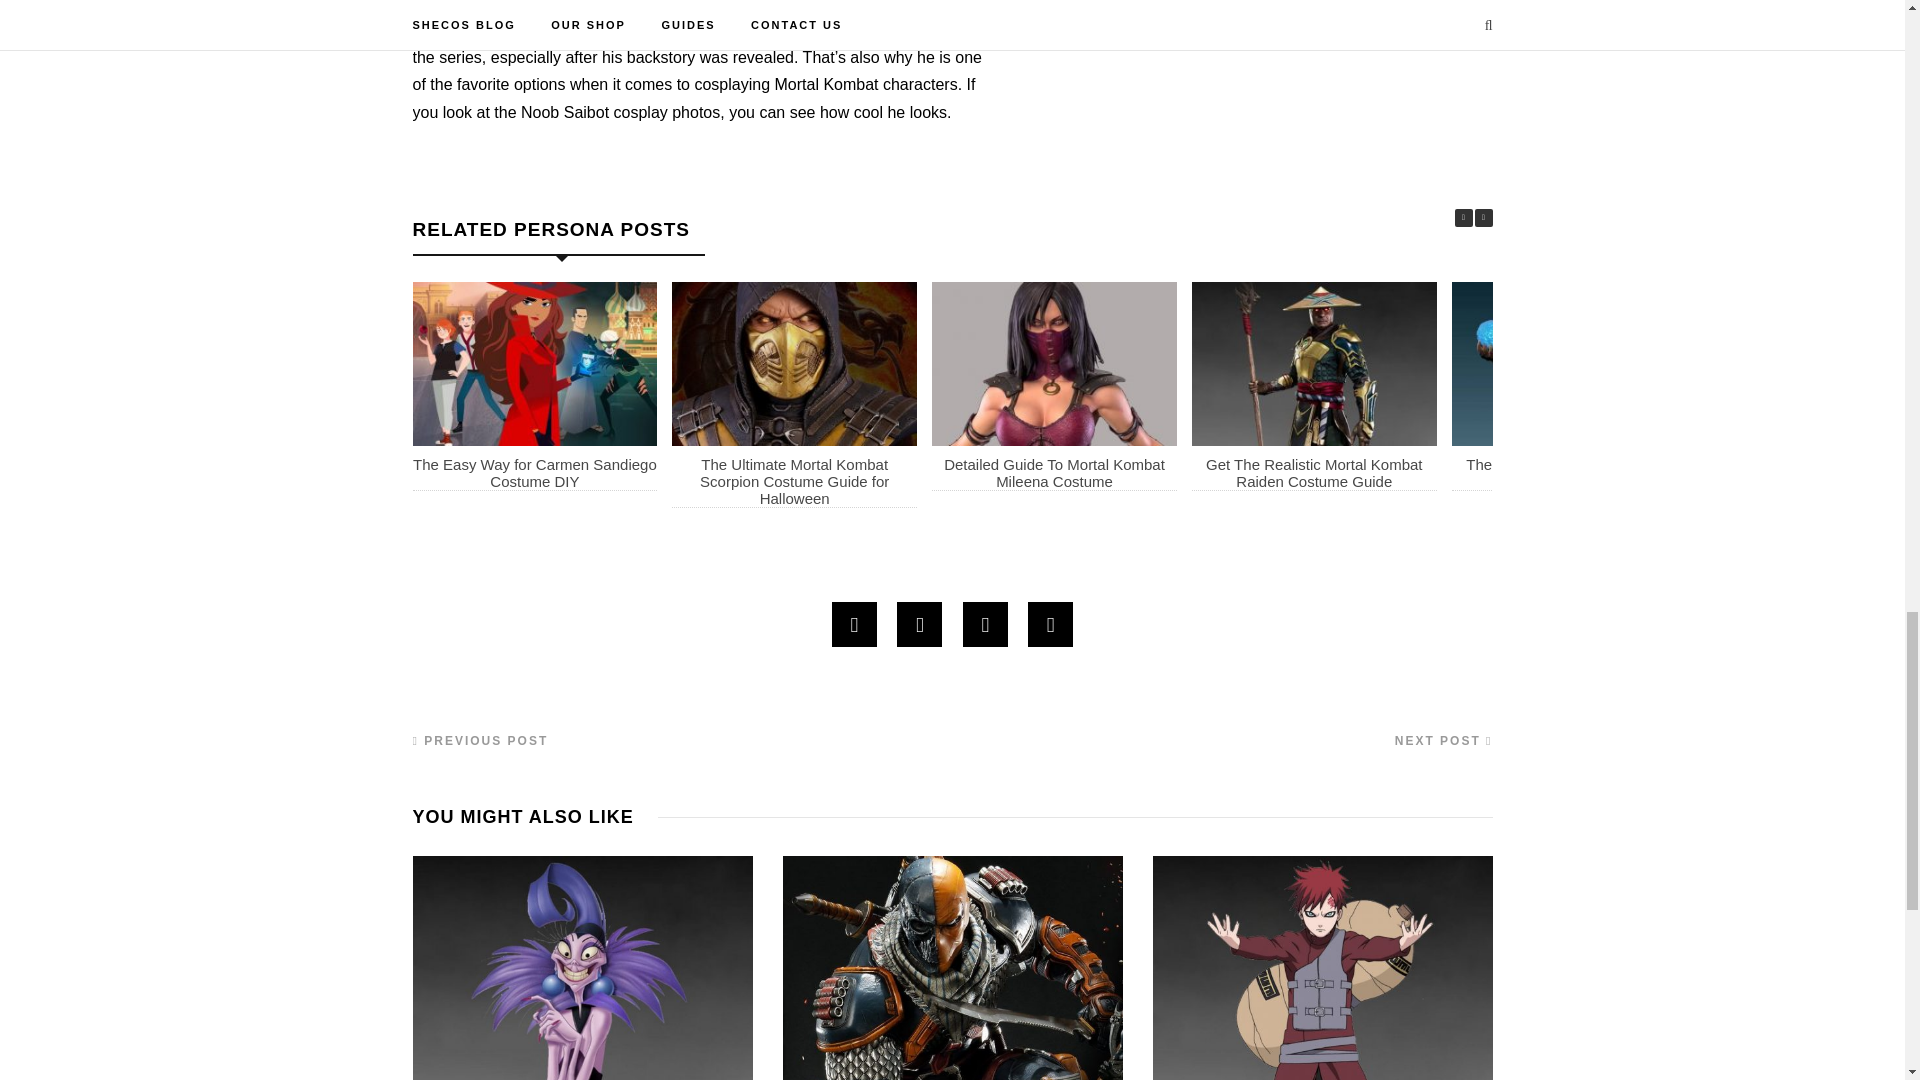 The image size is (1920, 1080). What do you see at coordinates (1462, 218) in the screenshot?
I see `Previous` at bounding box center [1462, 218].